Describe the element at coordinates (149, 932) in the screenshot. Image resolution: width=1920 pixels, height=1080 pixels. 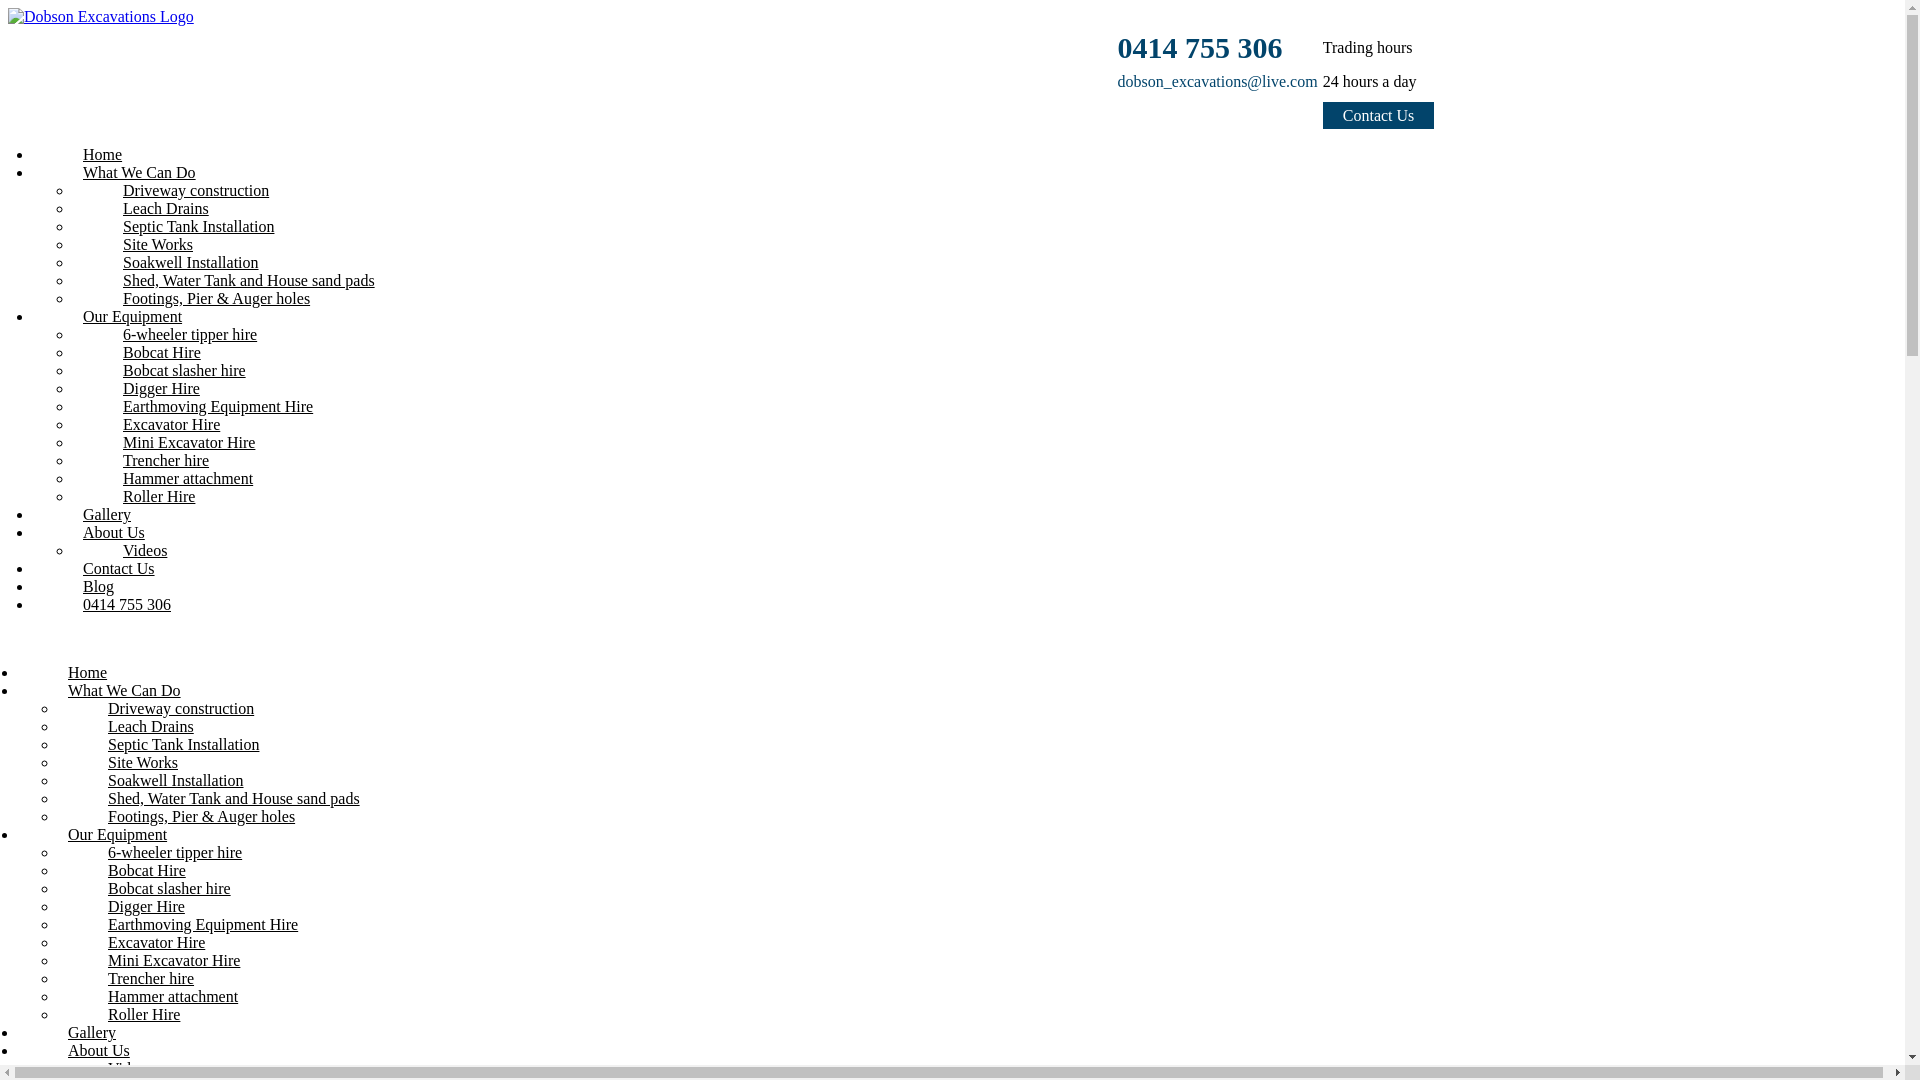
I see `Excavator Hire` at that location.